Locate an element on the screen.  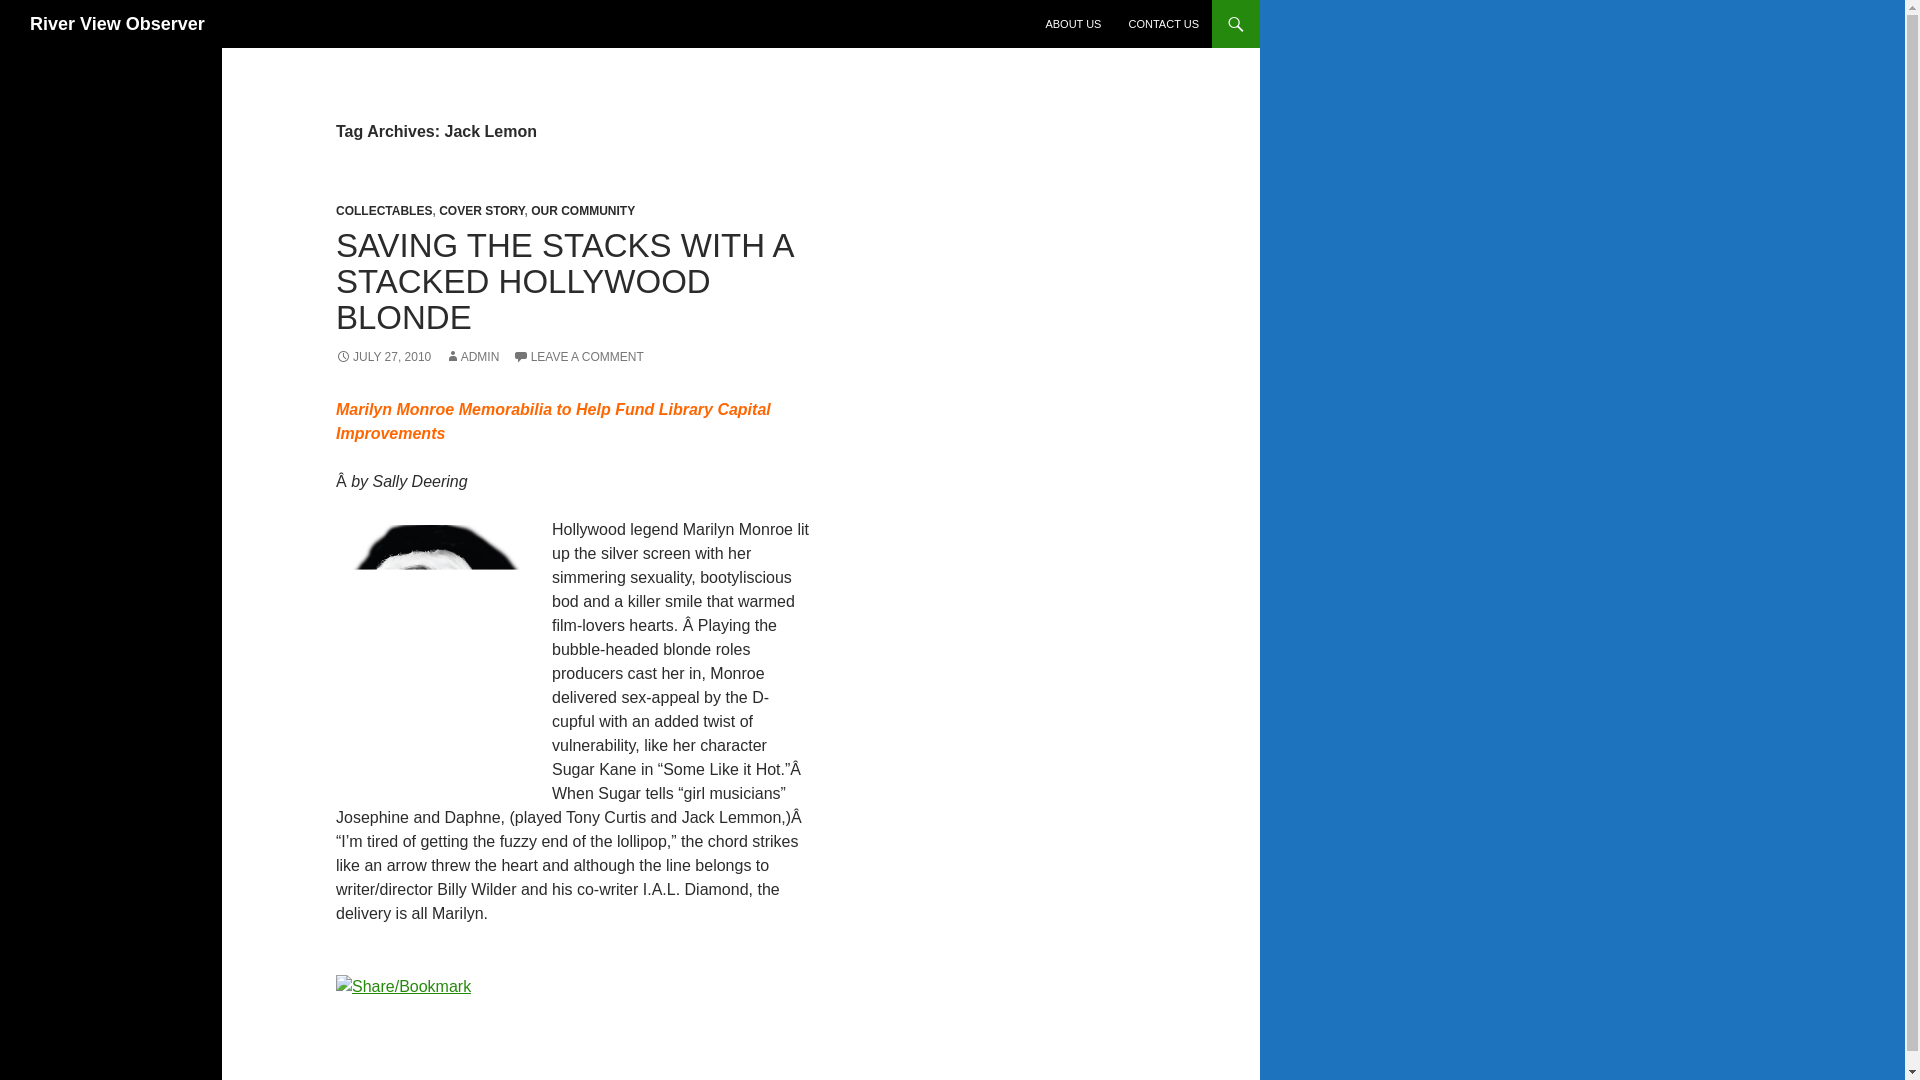
LEAVE A COMMENT is located at coordinates (578, 356).